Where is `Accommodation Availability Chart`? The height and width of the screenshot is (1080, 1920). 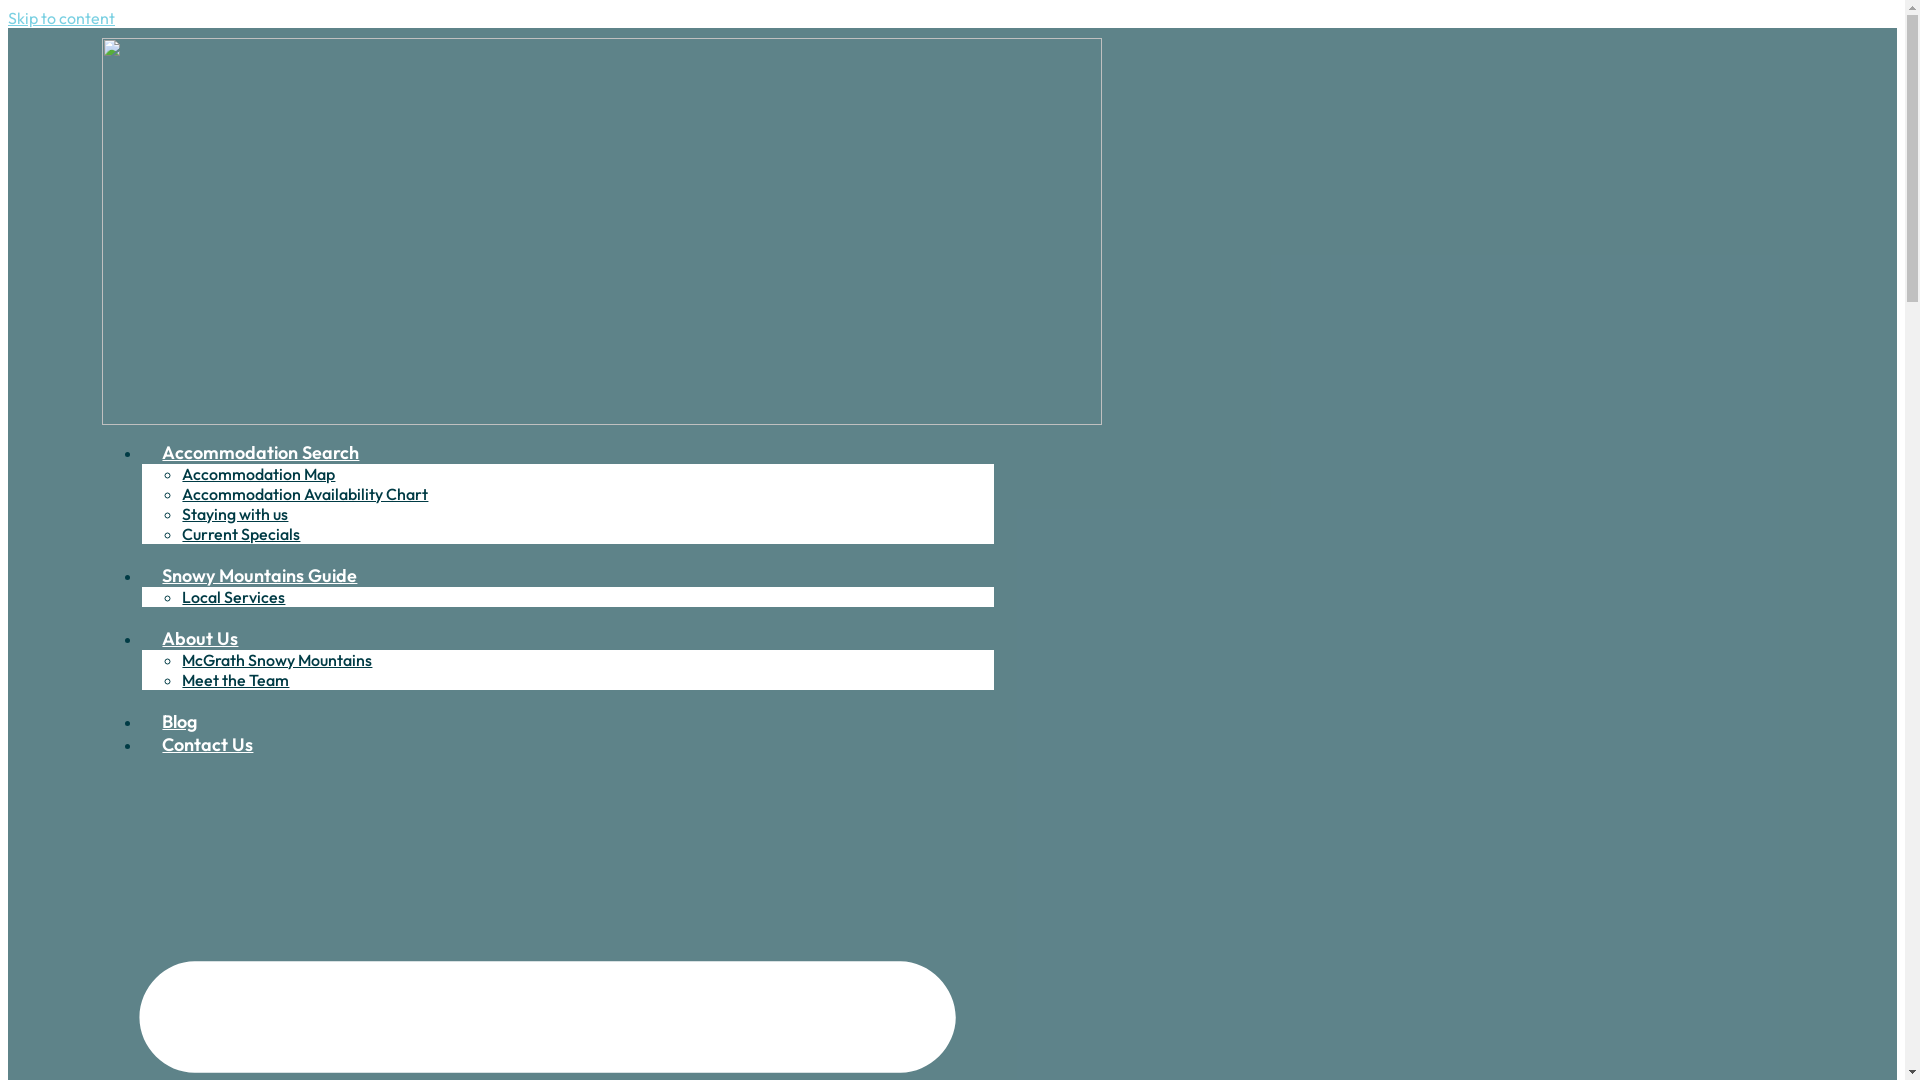
Accommodation Availability Chart is located at coordinates (305, 494).